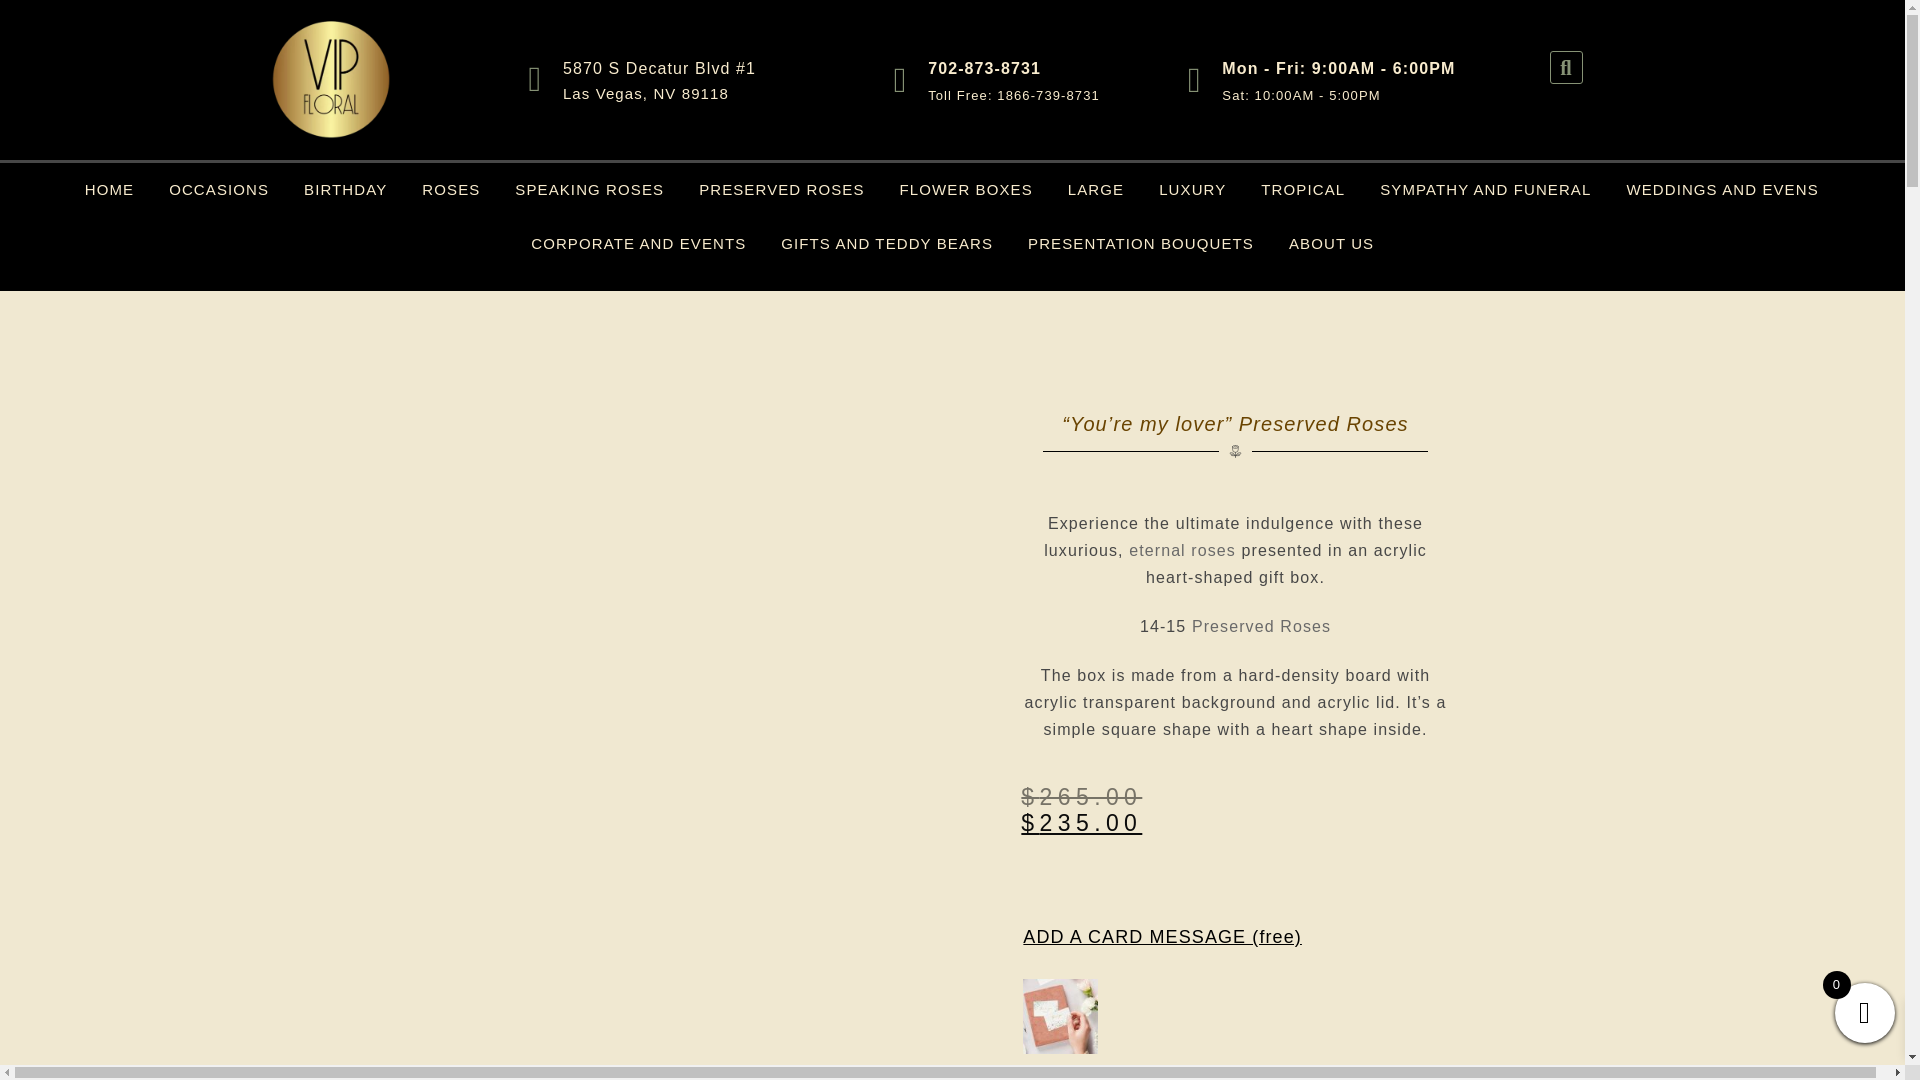  What do you see at coordinates (781, 190) in the screenshot?
I see `PRESERVED ROSES` at bounding box center [781, 190].